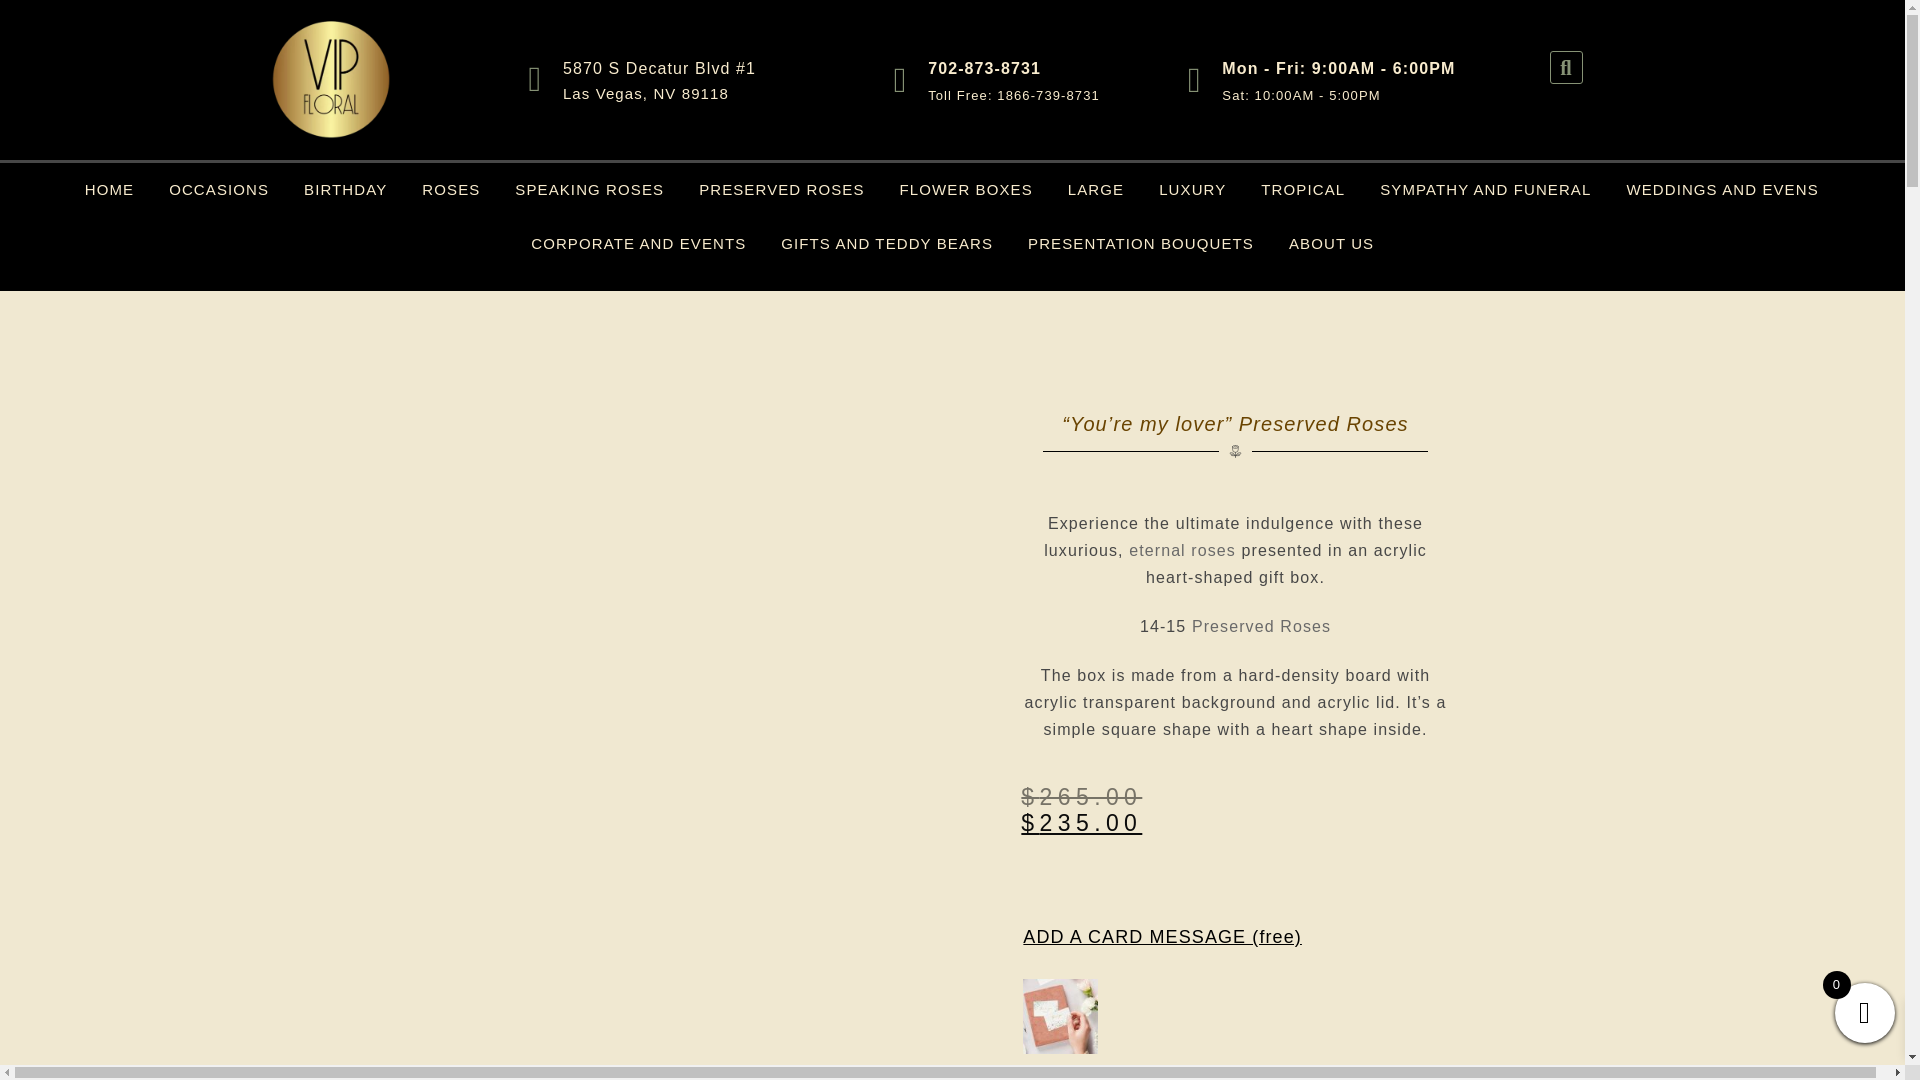  What do you see at coordinates (781, 190) in the screenshot?
I see `PRESERVED ROSES` at bounding box center [781, 190].